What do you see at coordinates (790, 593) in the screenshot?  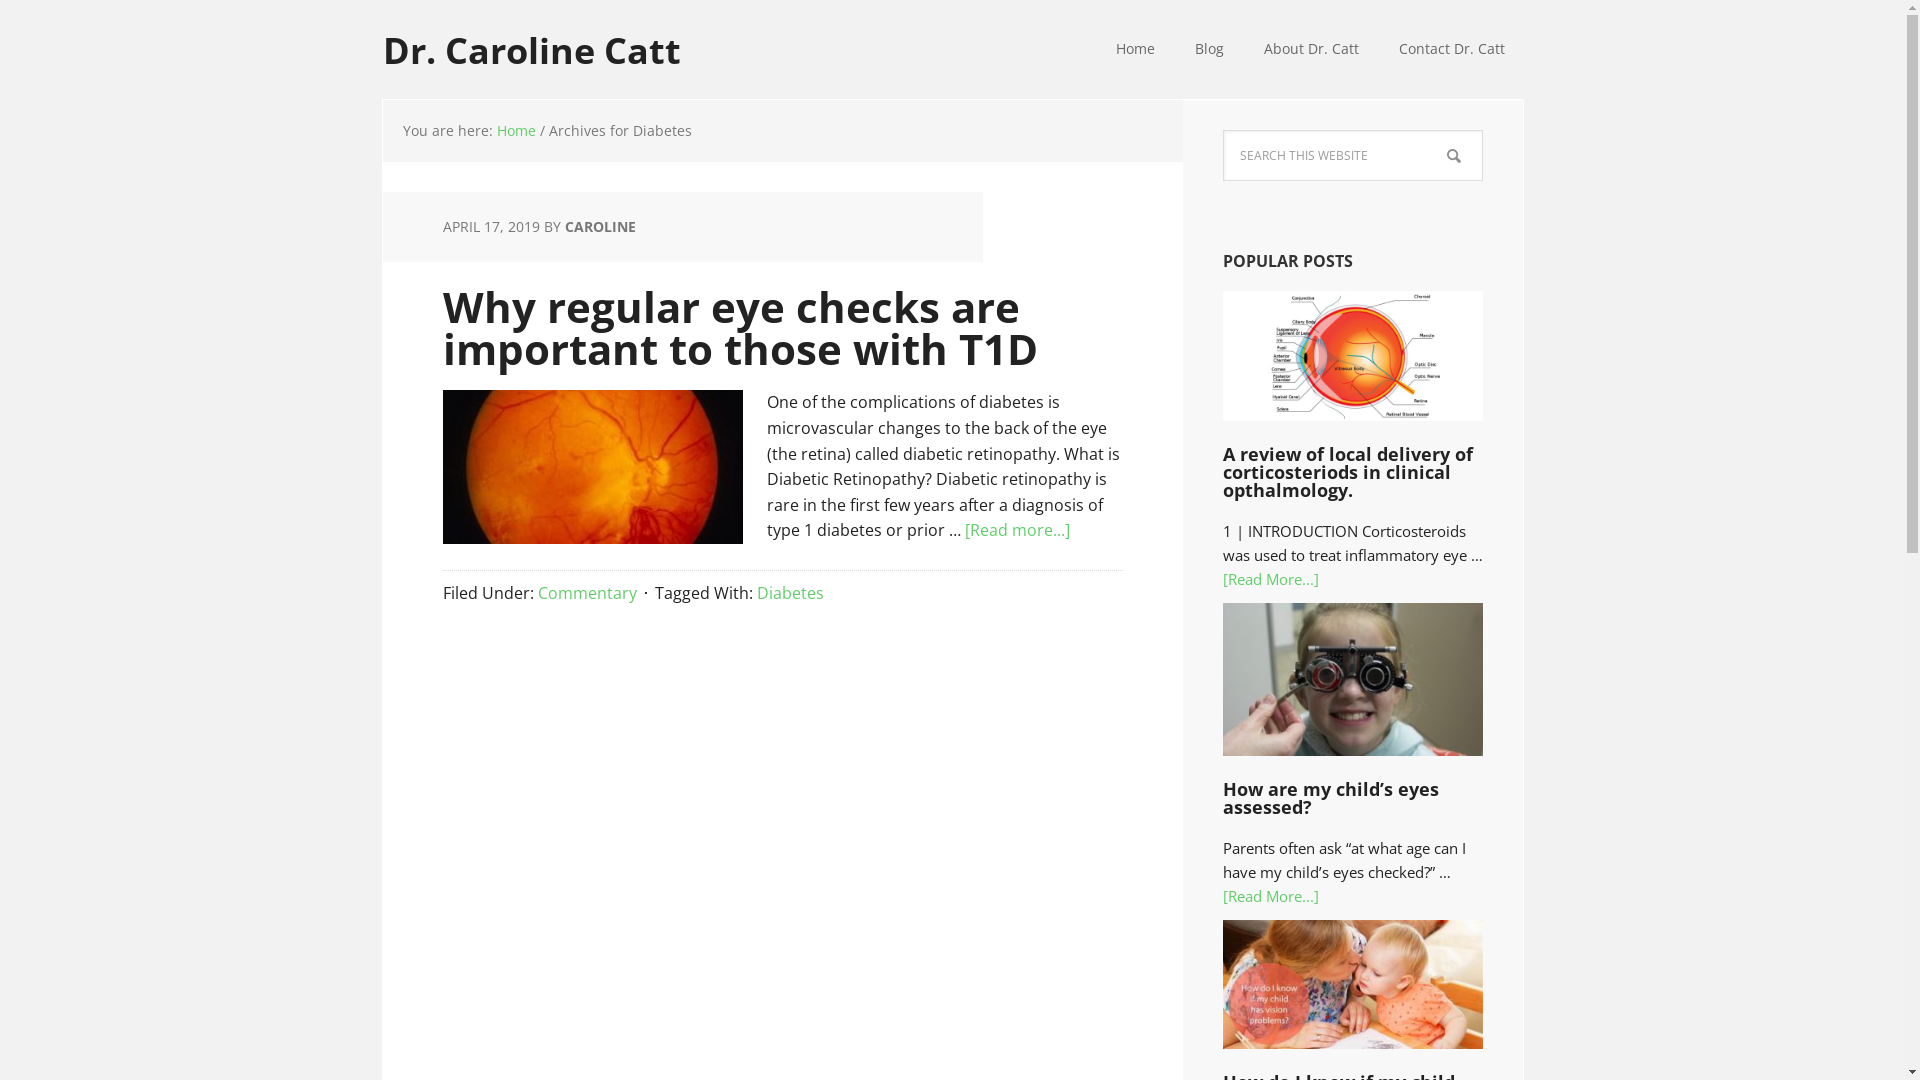 I see `Diabetes` at bounding box center [790, 593].